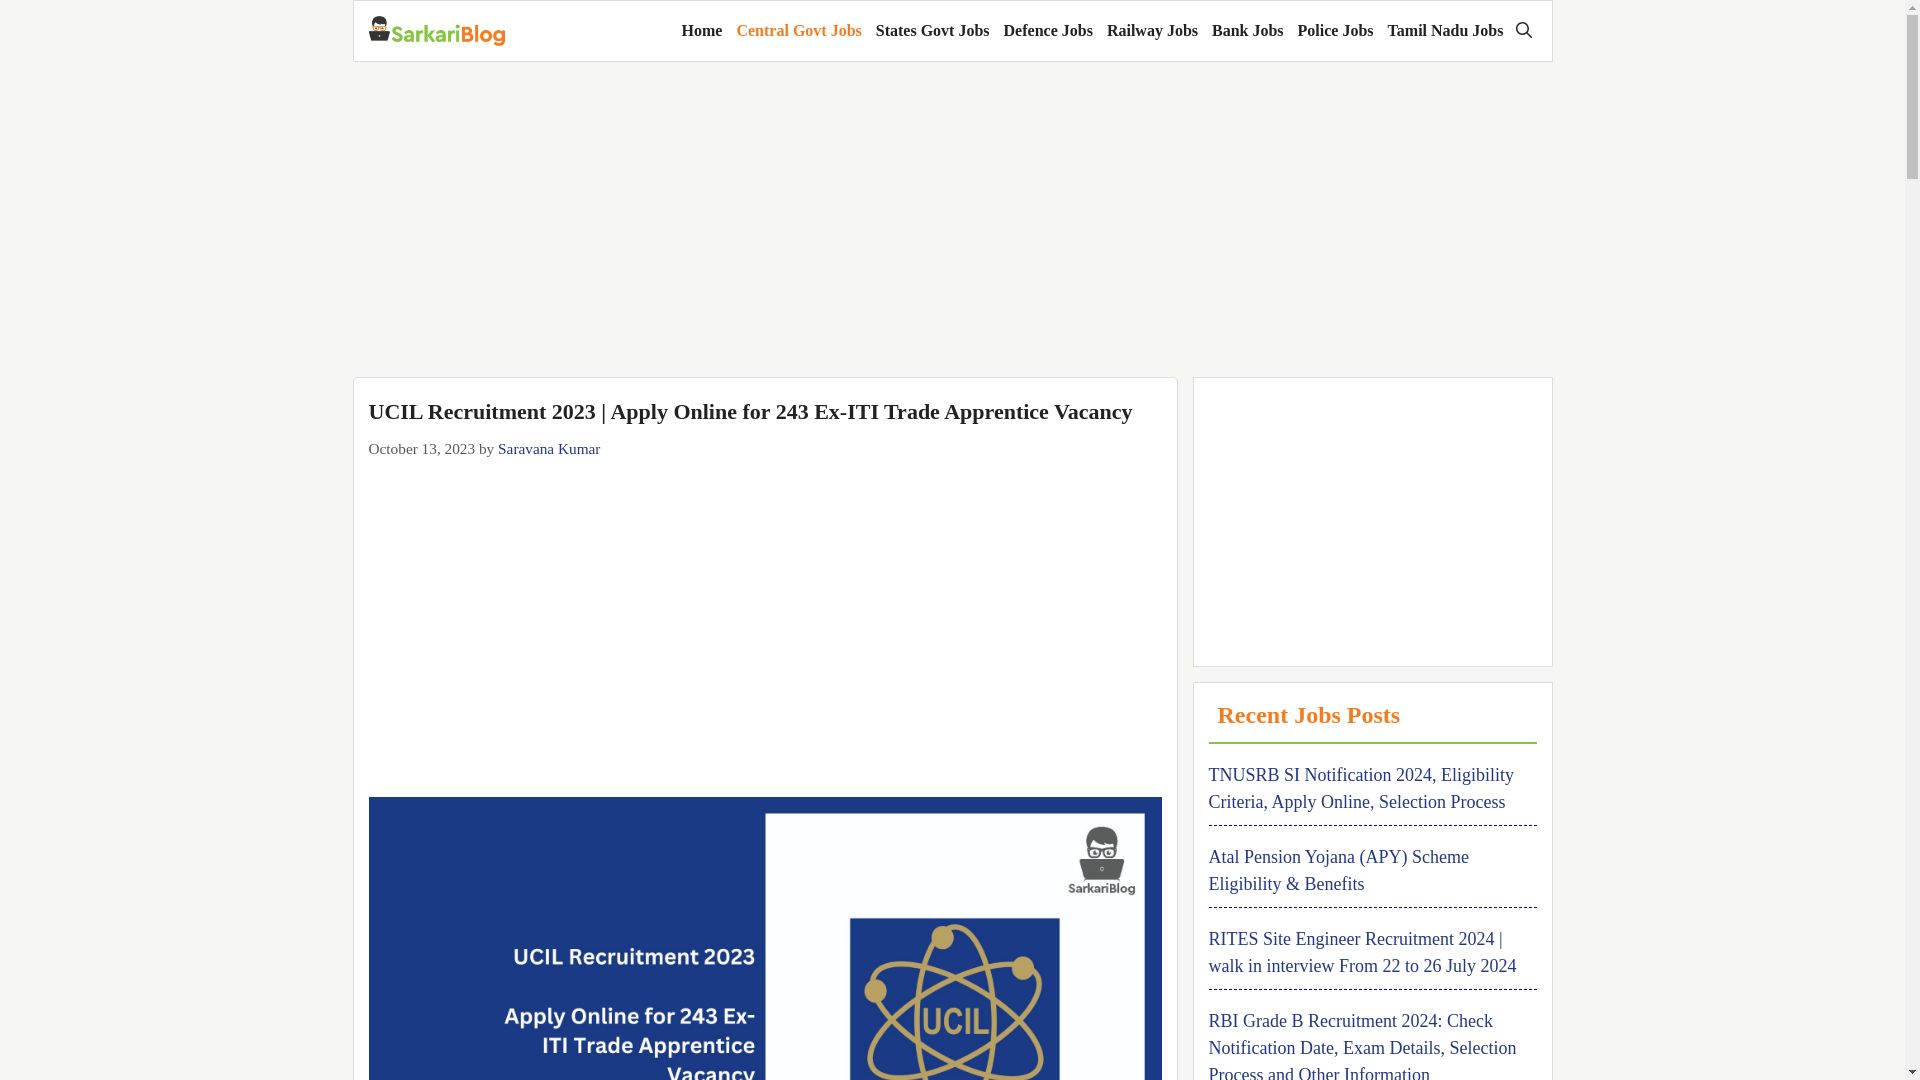 This screenshot has width=1920, height=1080. What do you see at coordinates (764, 938) in the screenshot?
I see `UCIL Recruitment 2023` at bounding box center [764, 938].